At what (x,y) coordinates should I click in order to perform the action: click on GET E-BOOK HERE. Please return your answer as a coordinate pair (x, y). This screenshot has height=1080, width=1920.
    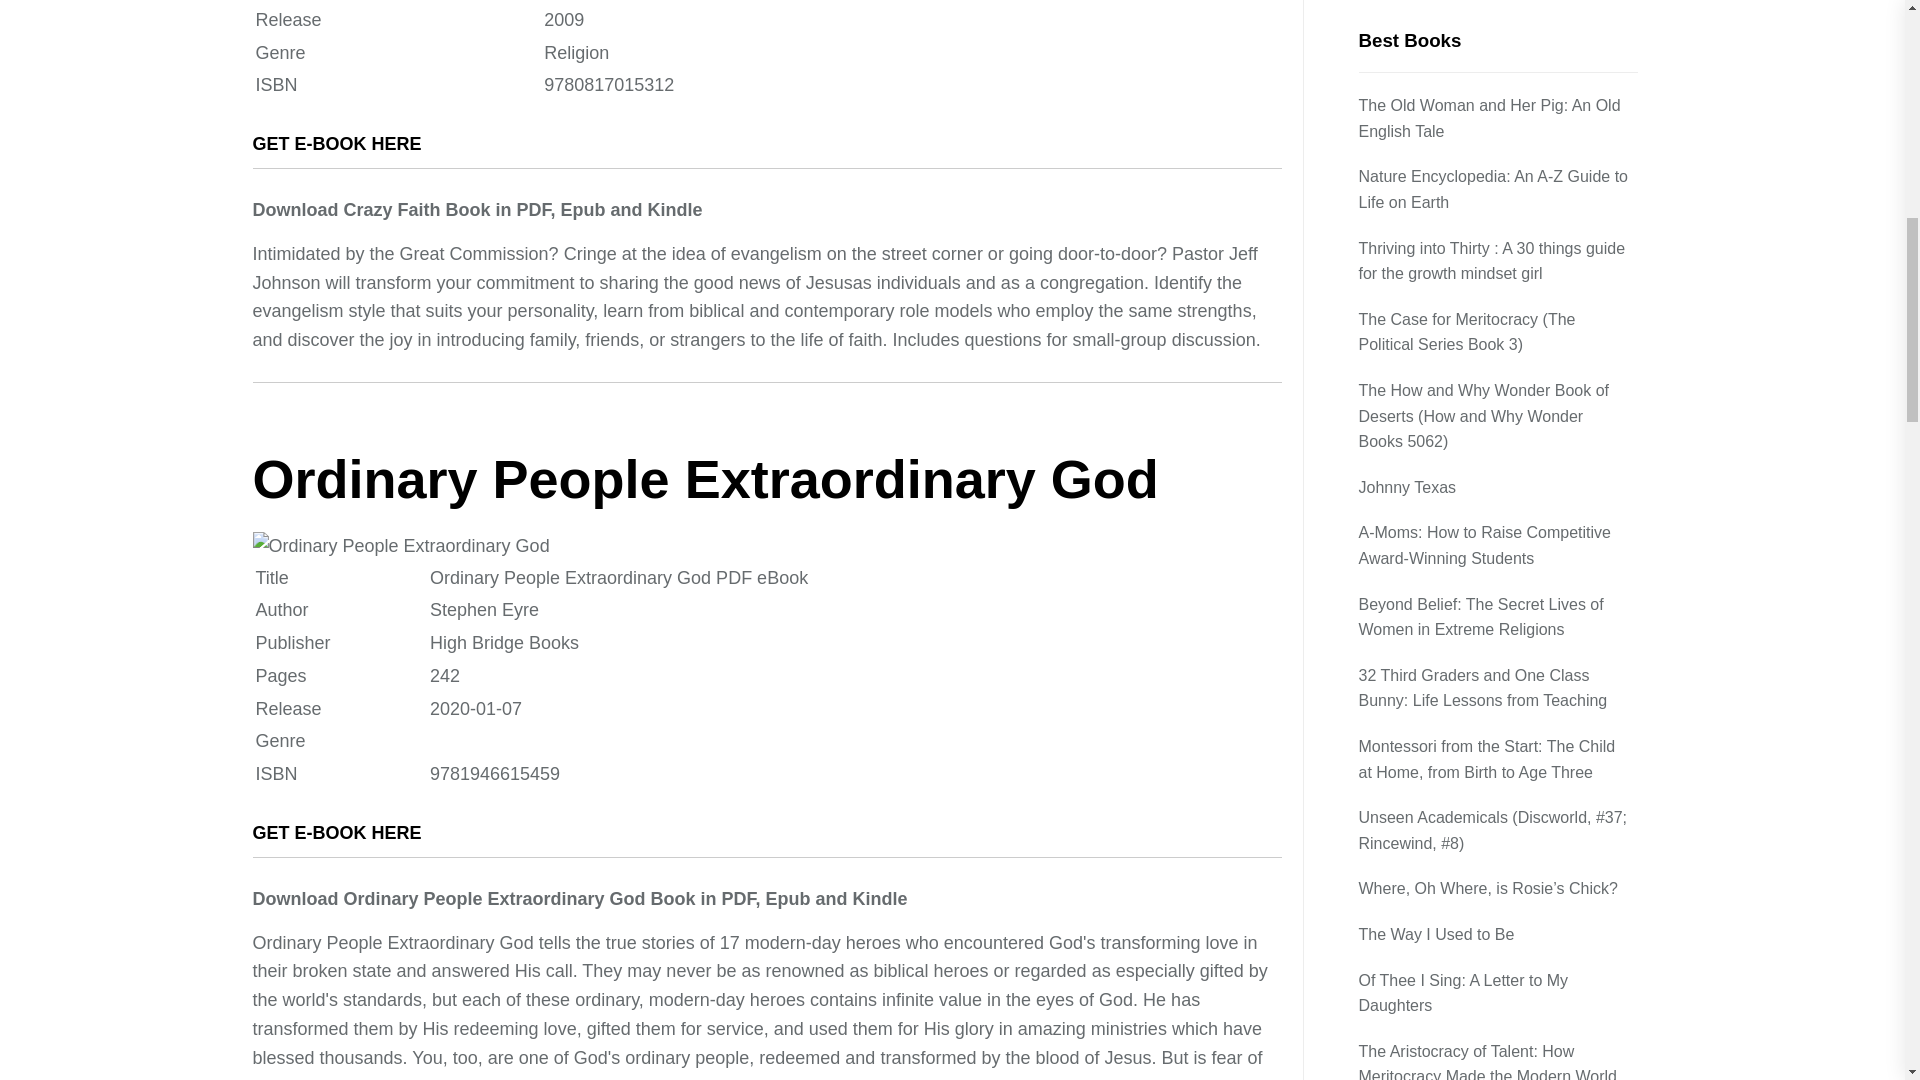
    Looking at the image, I should click on (336, 144).